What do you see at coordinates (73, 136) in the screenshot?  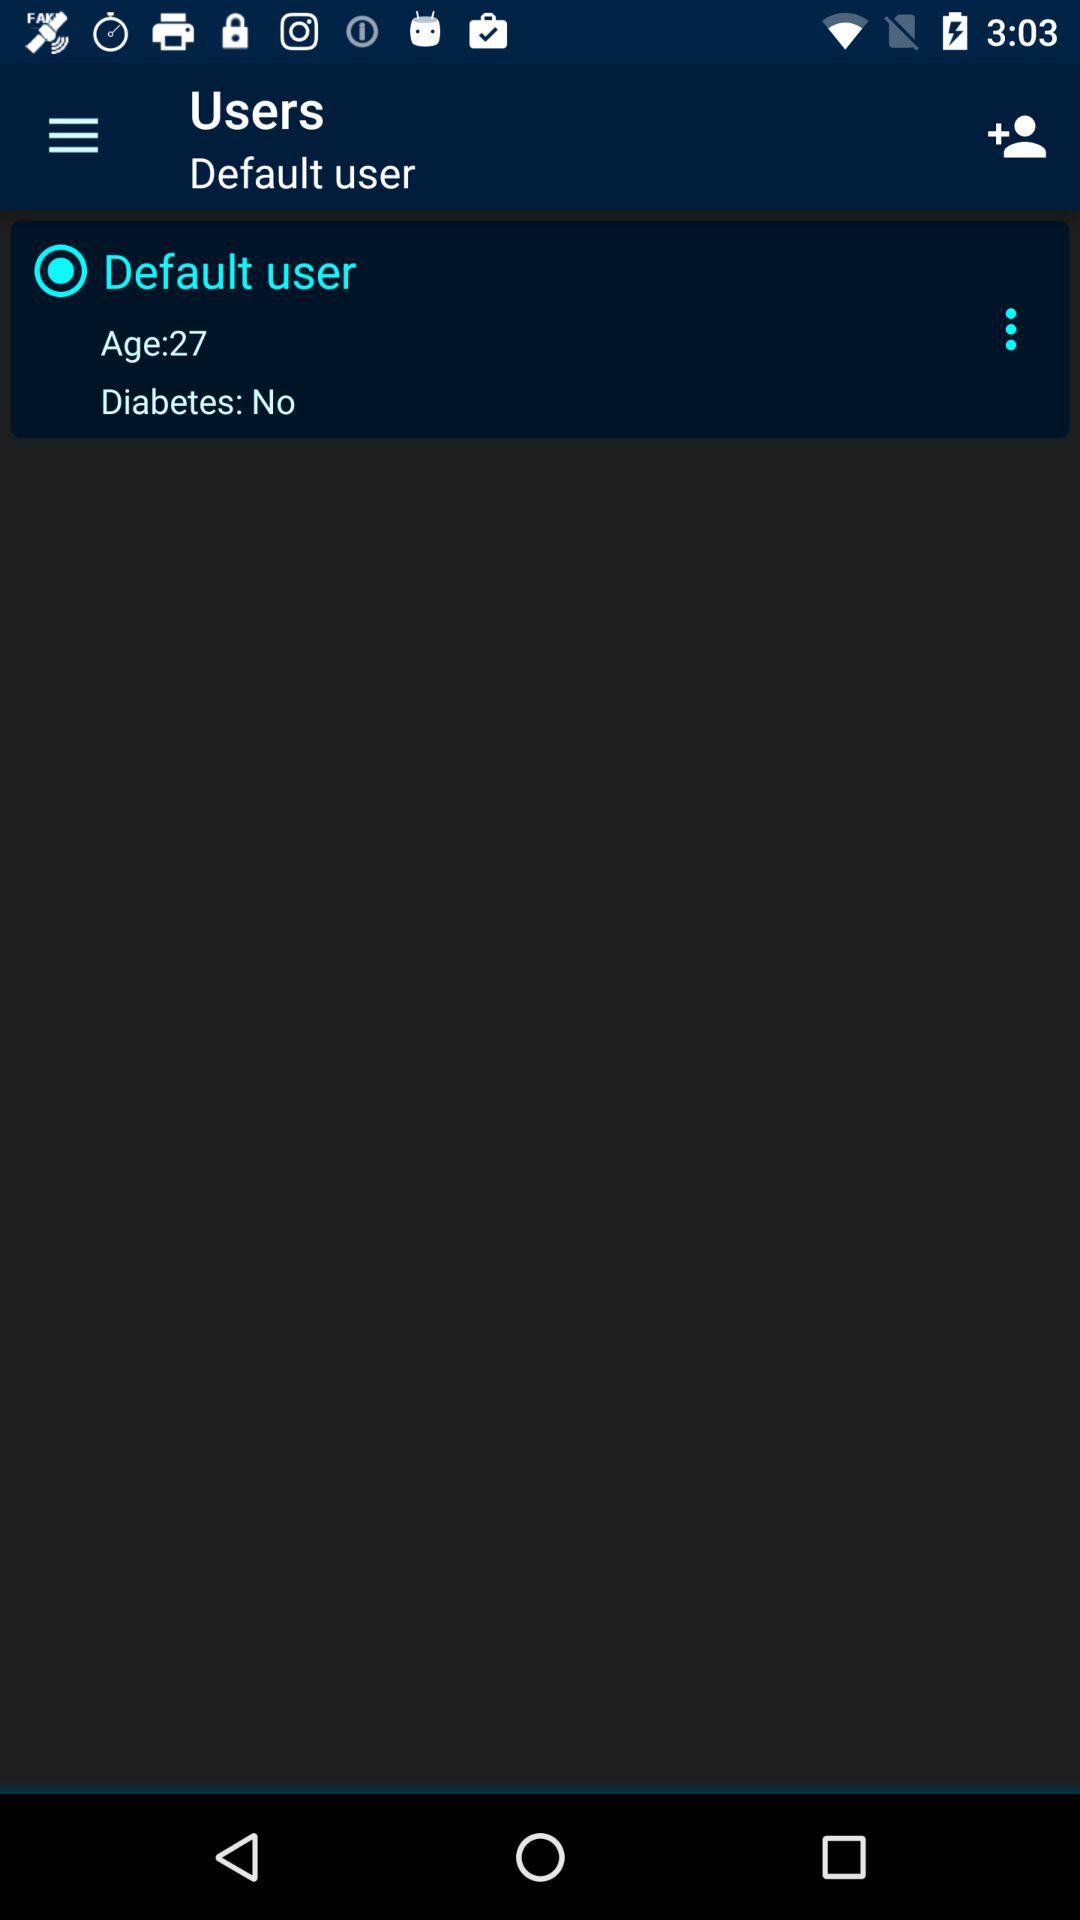 I see `press the icon above default user item` at bounding box center [73, 136].